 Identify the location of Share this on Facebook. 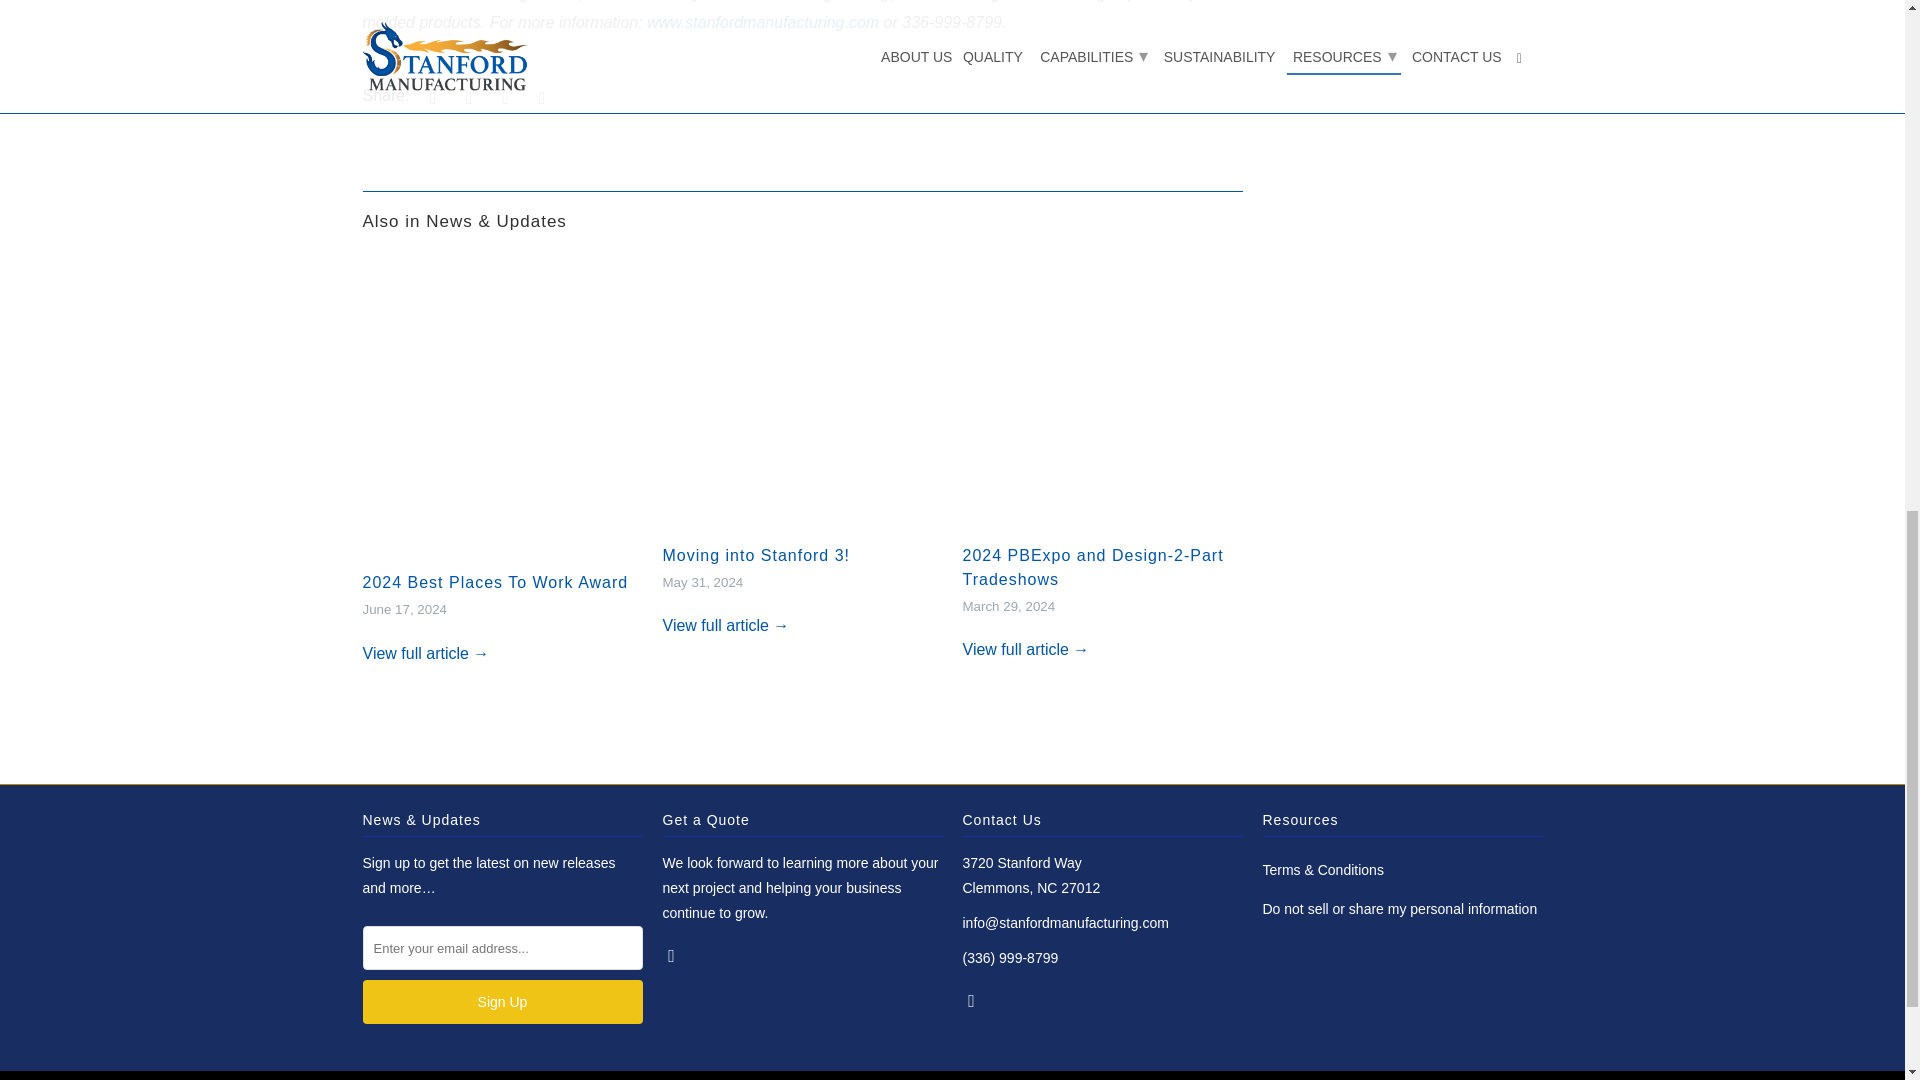
(465, 96).